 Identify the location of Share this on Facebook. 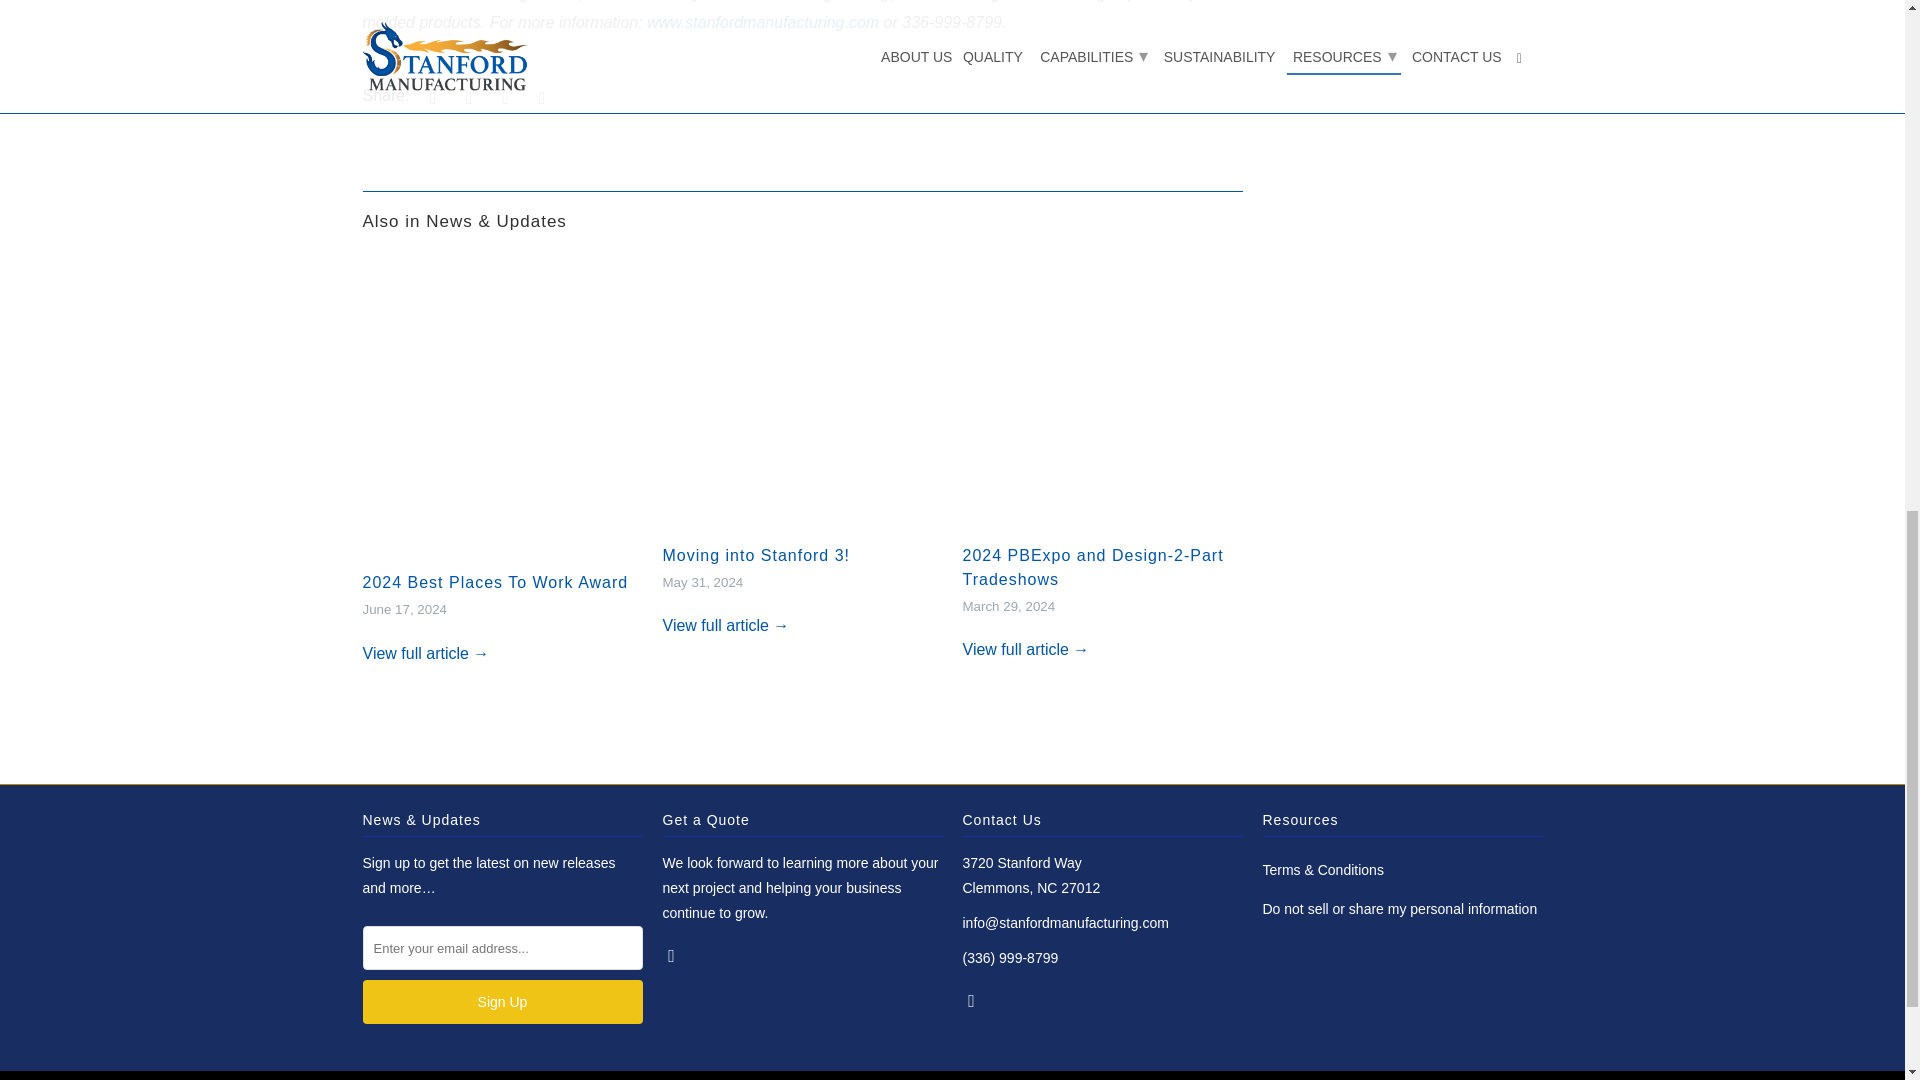
(465, 96).